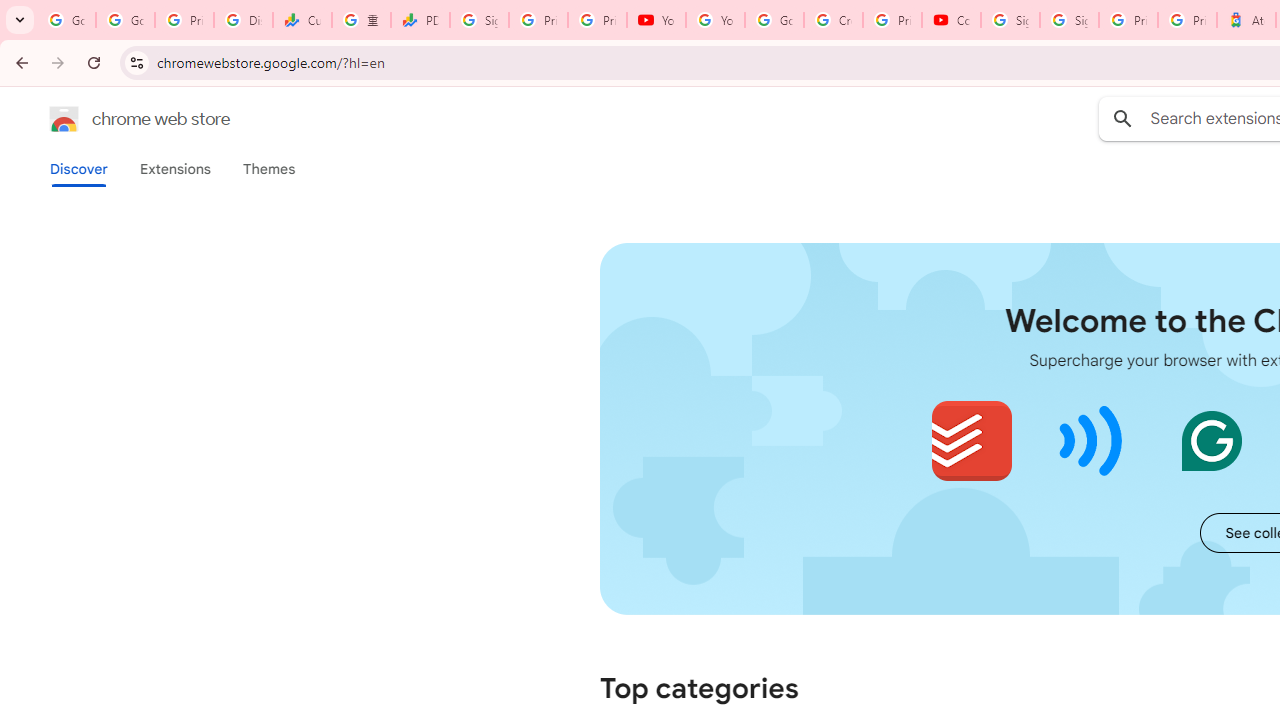 The width and height of the screenshot is (1280, 720). Describe the element at coordinates (774, 20) in the screenshot. I see `Google Account Help` at that location.